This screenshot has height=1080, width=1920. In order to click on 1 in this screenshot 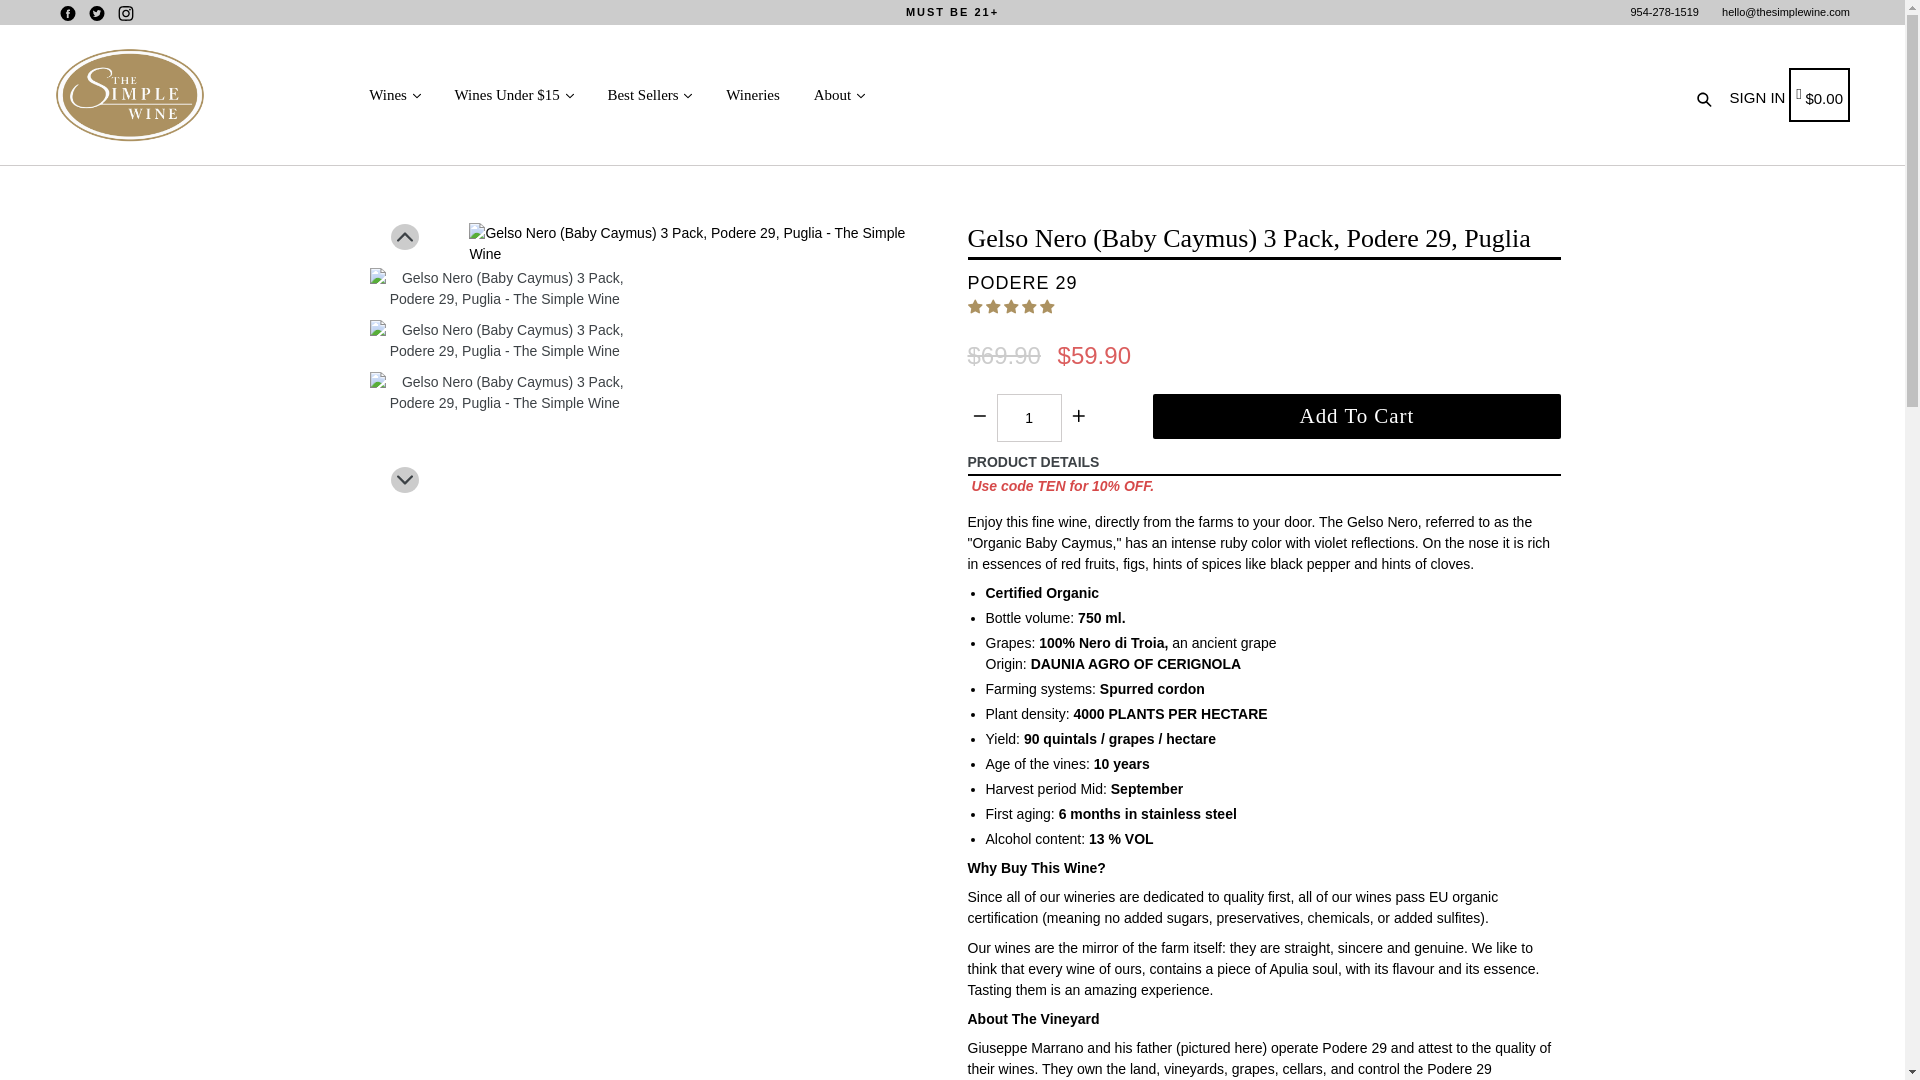, I will do `click(1028, 418)`.